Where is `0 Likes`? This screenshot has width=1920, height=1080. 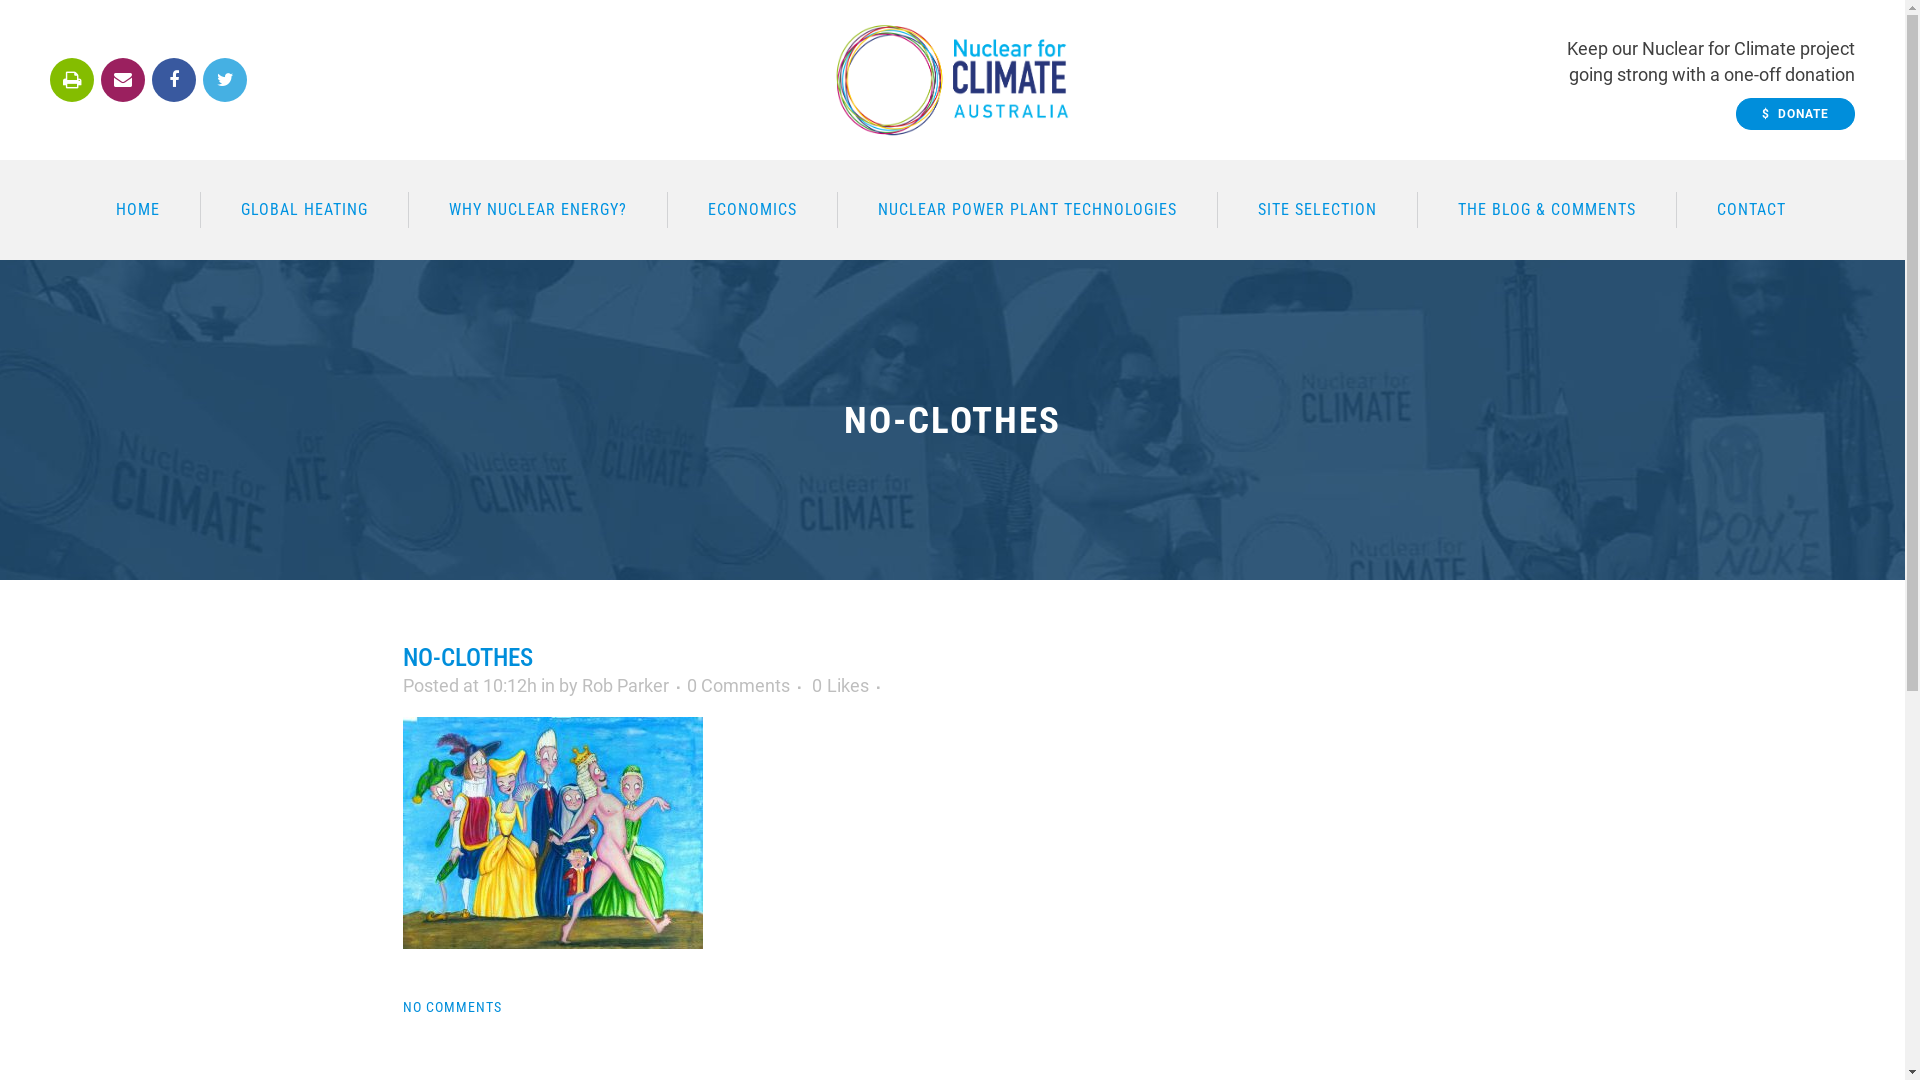
0 Likes is located at coordinates (840, 686).